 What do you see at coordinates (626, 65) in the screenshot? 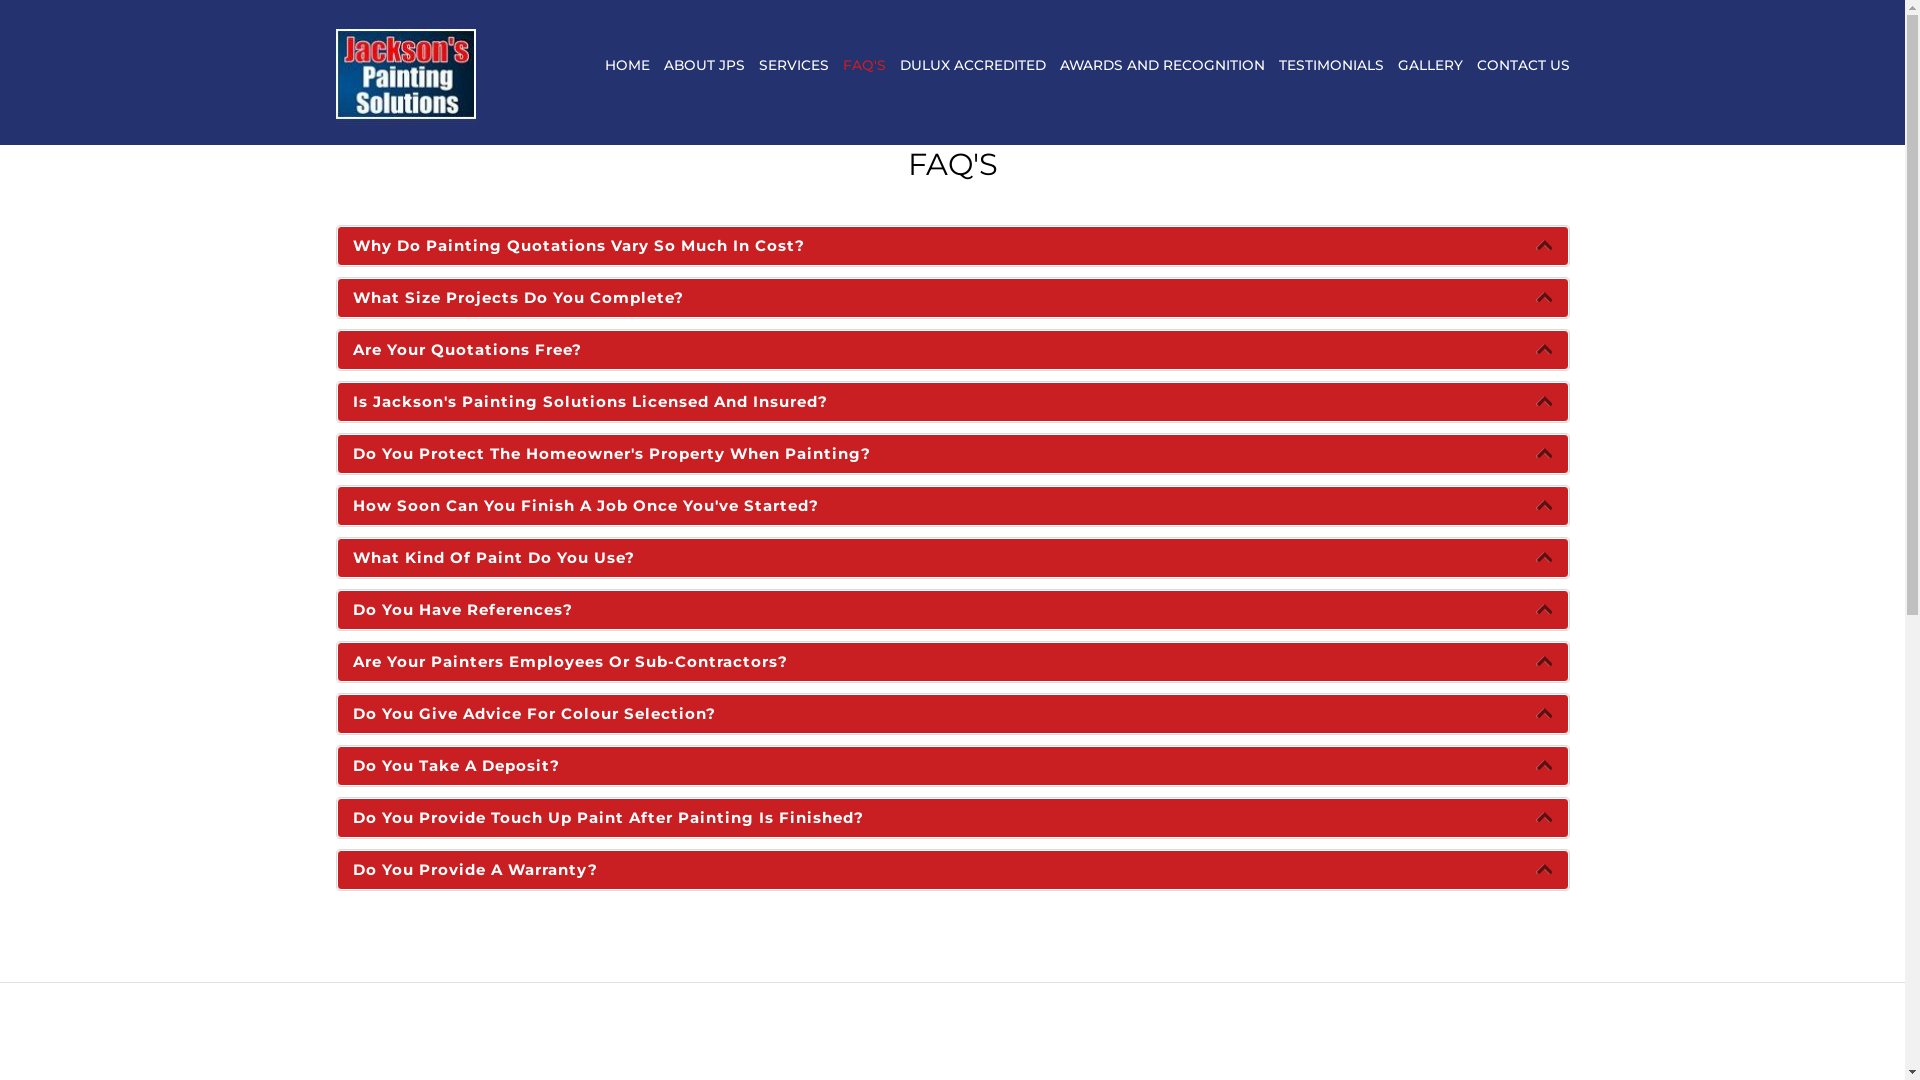
I see `HOME` at bounding box center [626, 65].